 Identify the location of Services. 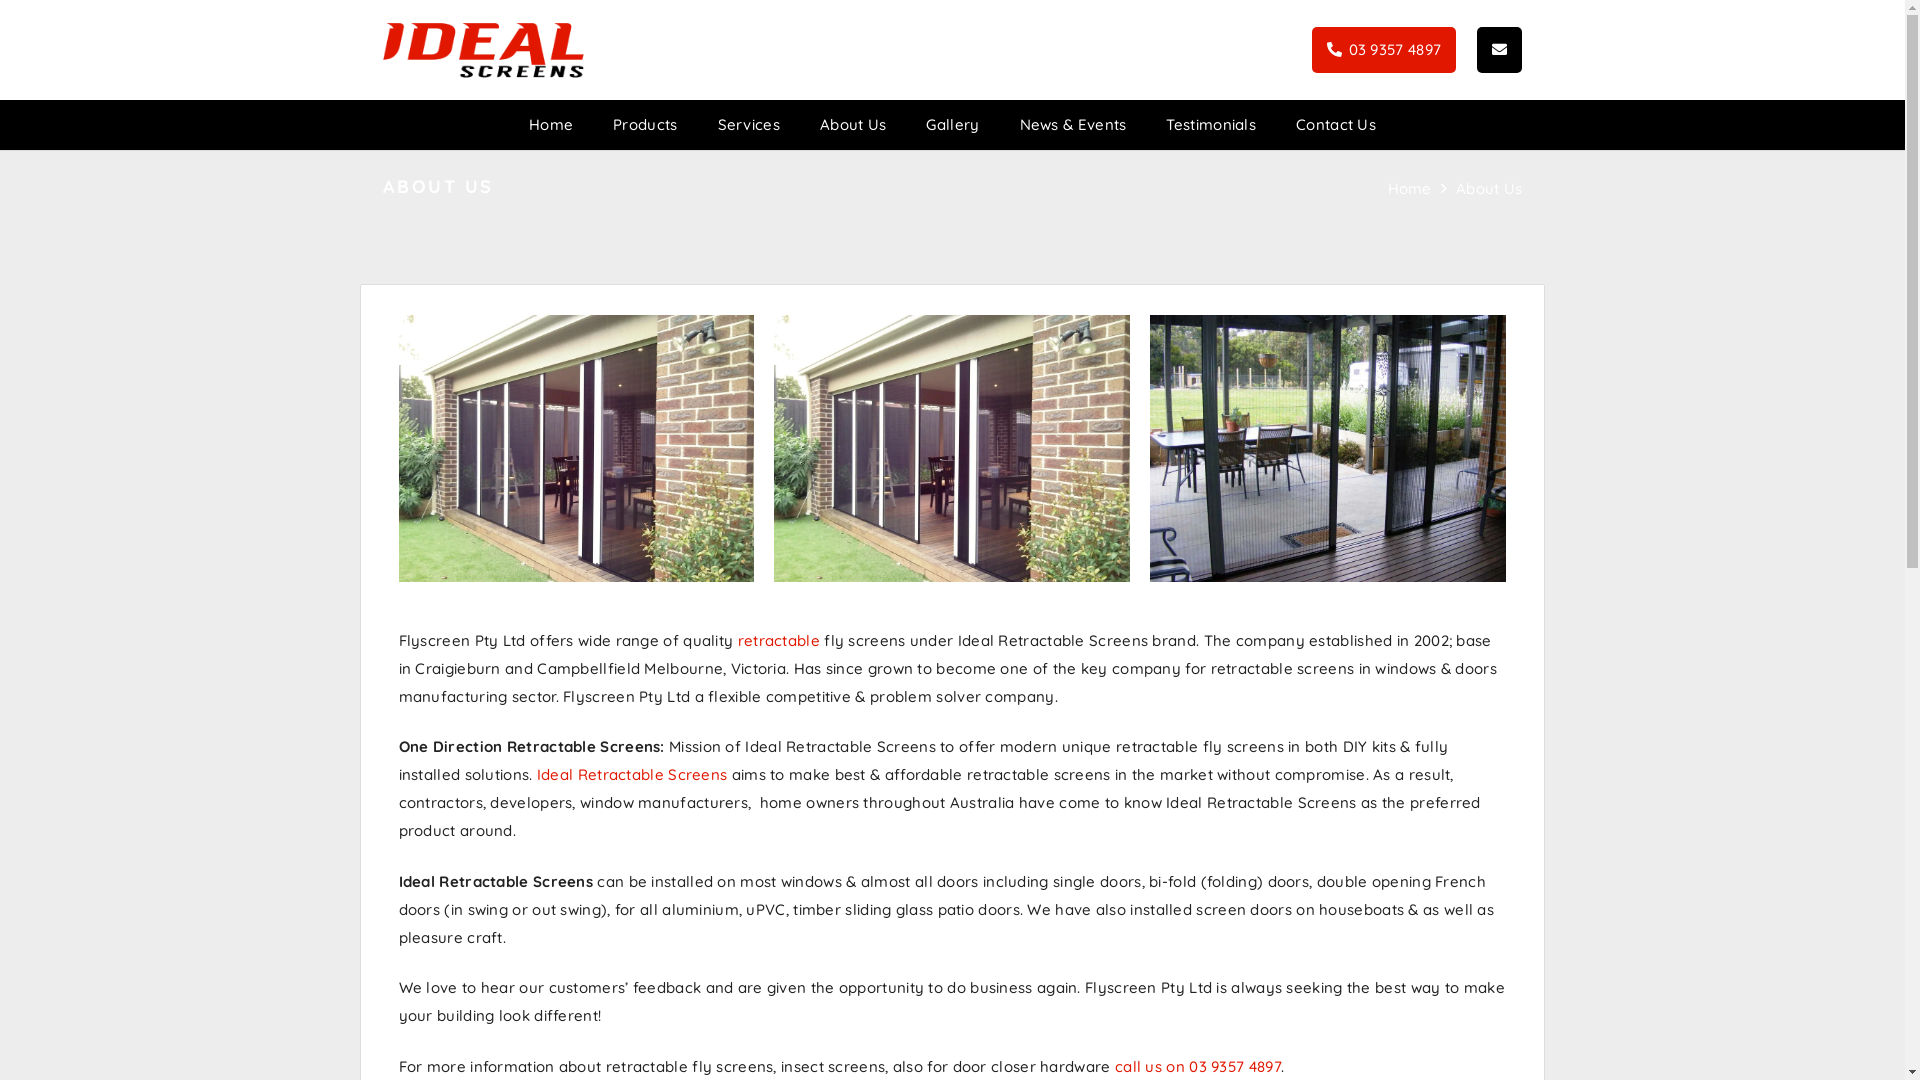
(749, 125).